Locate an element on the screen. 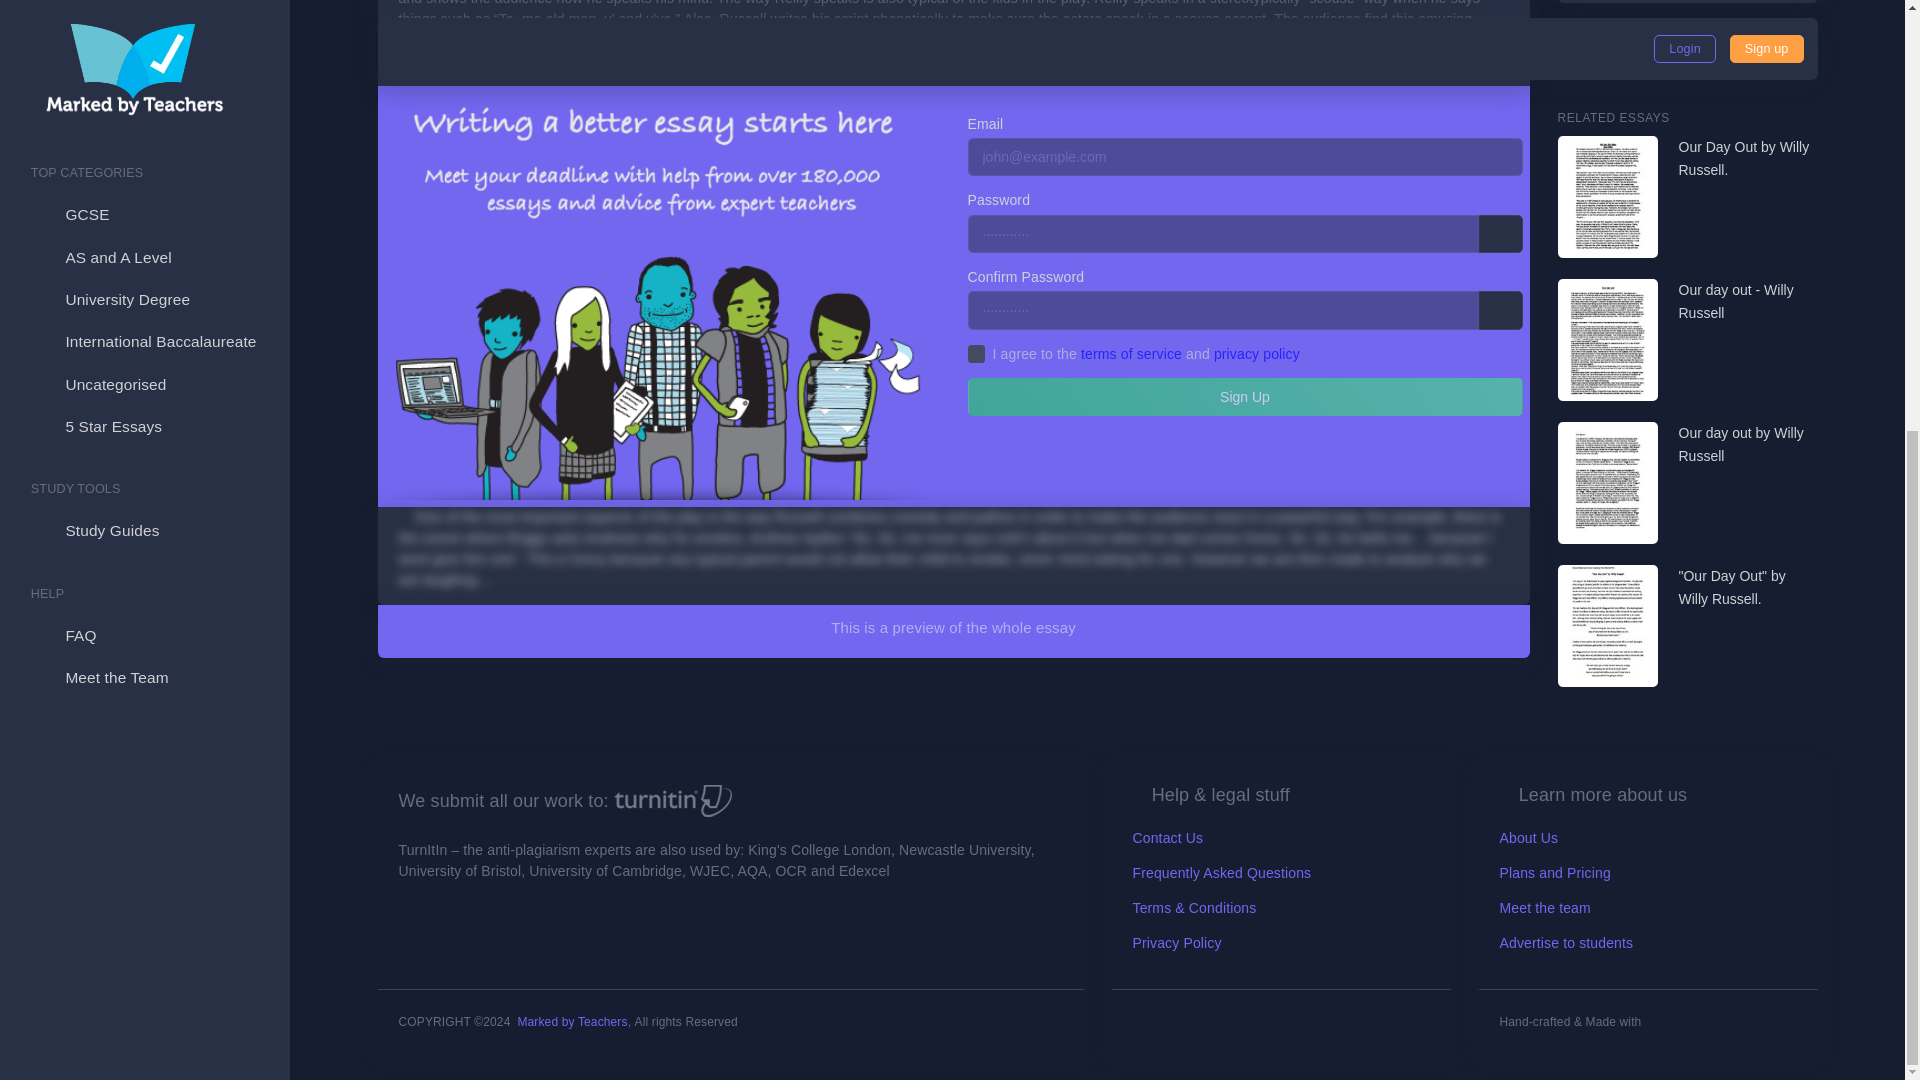 The image size is (1920, 1080). Sign Up is located at coordinates (1244, 396).